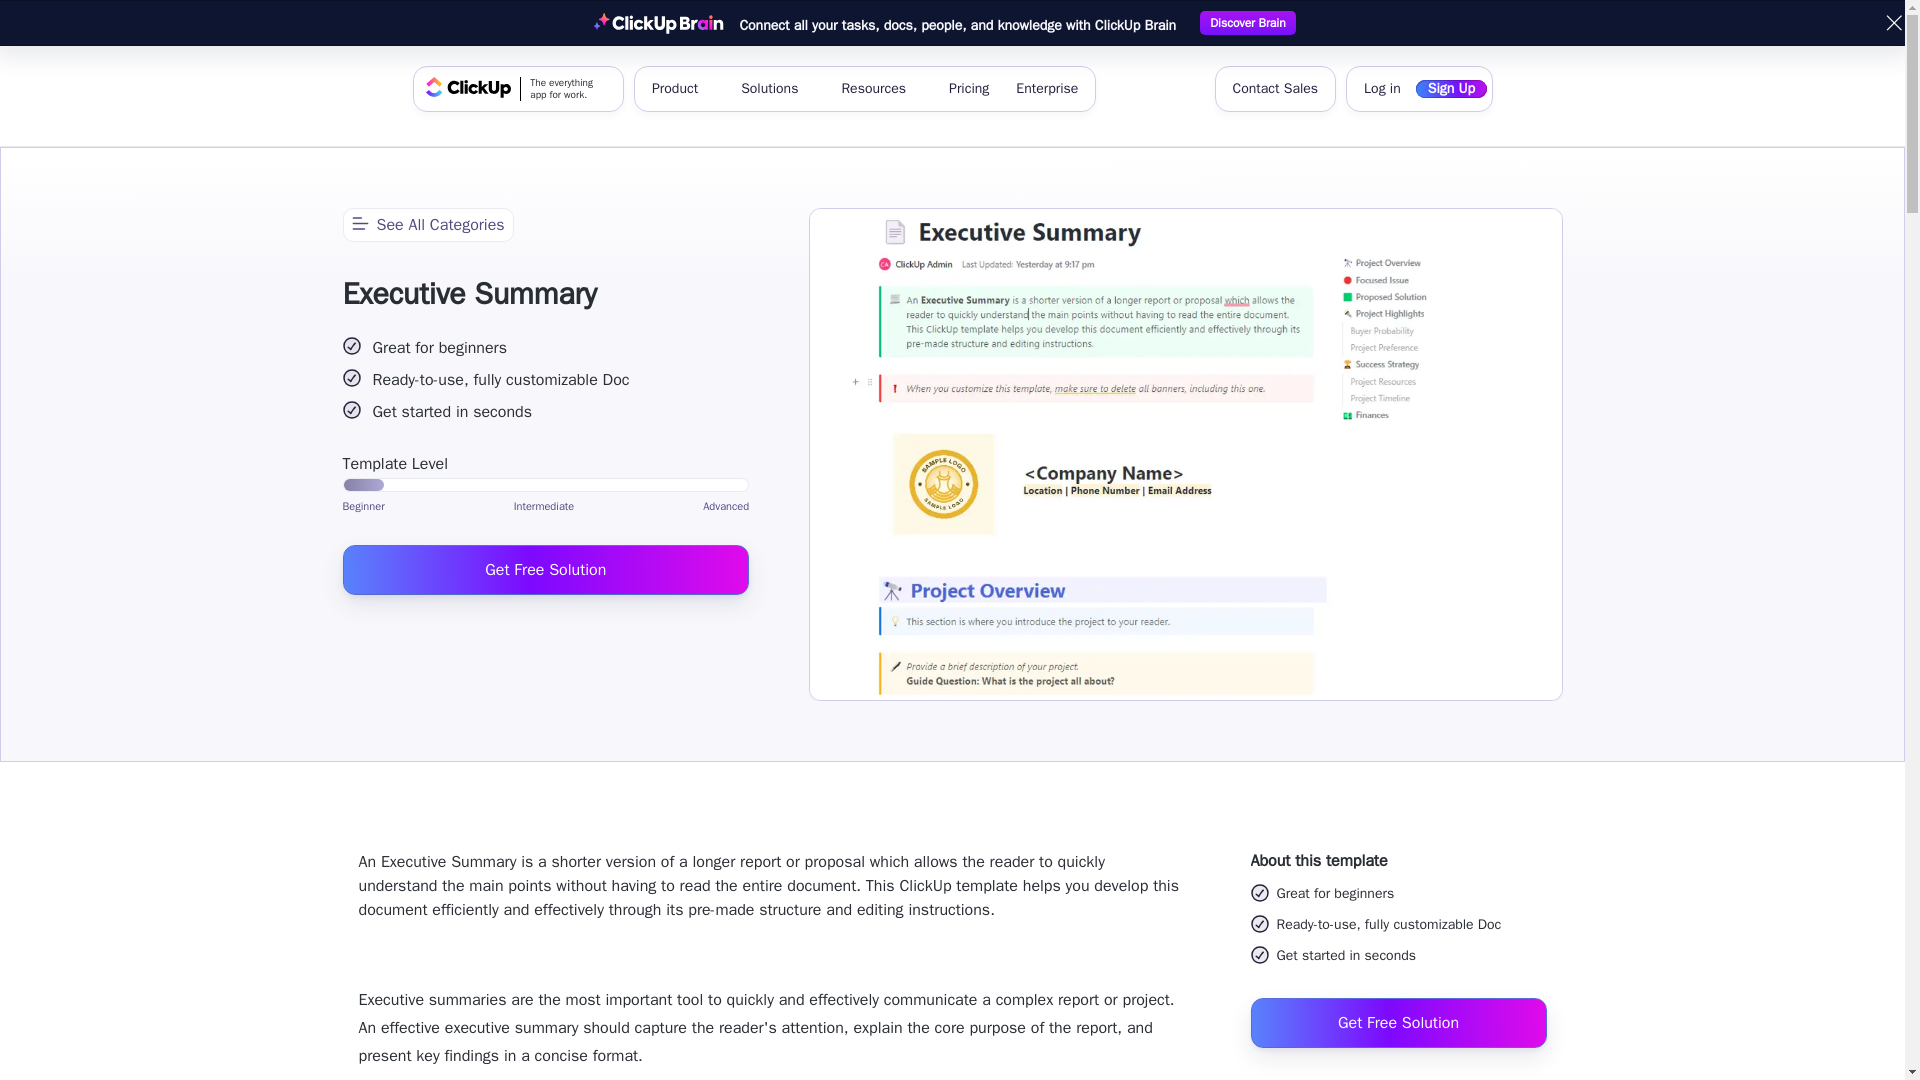 The image size is (1920, 1080). What do you see at coordinates (881, 88) in the screenshot?
I see `Resources` at bounding box center [881, 88].